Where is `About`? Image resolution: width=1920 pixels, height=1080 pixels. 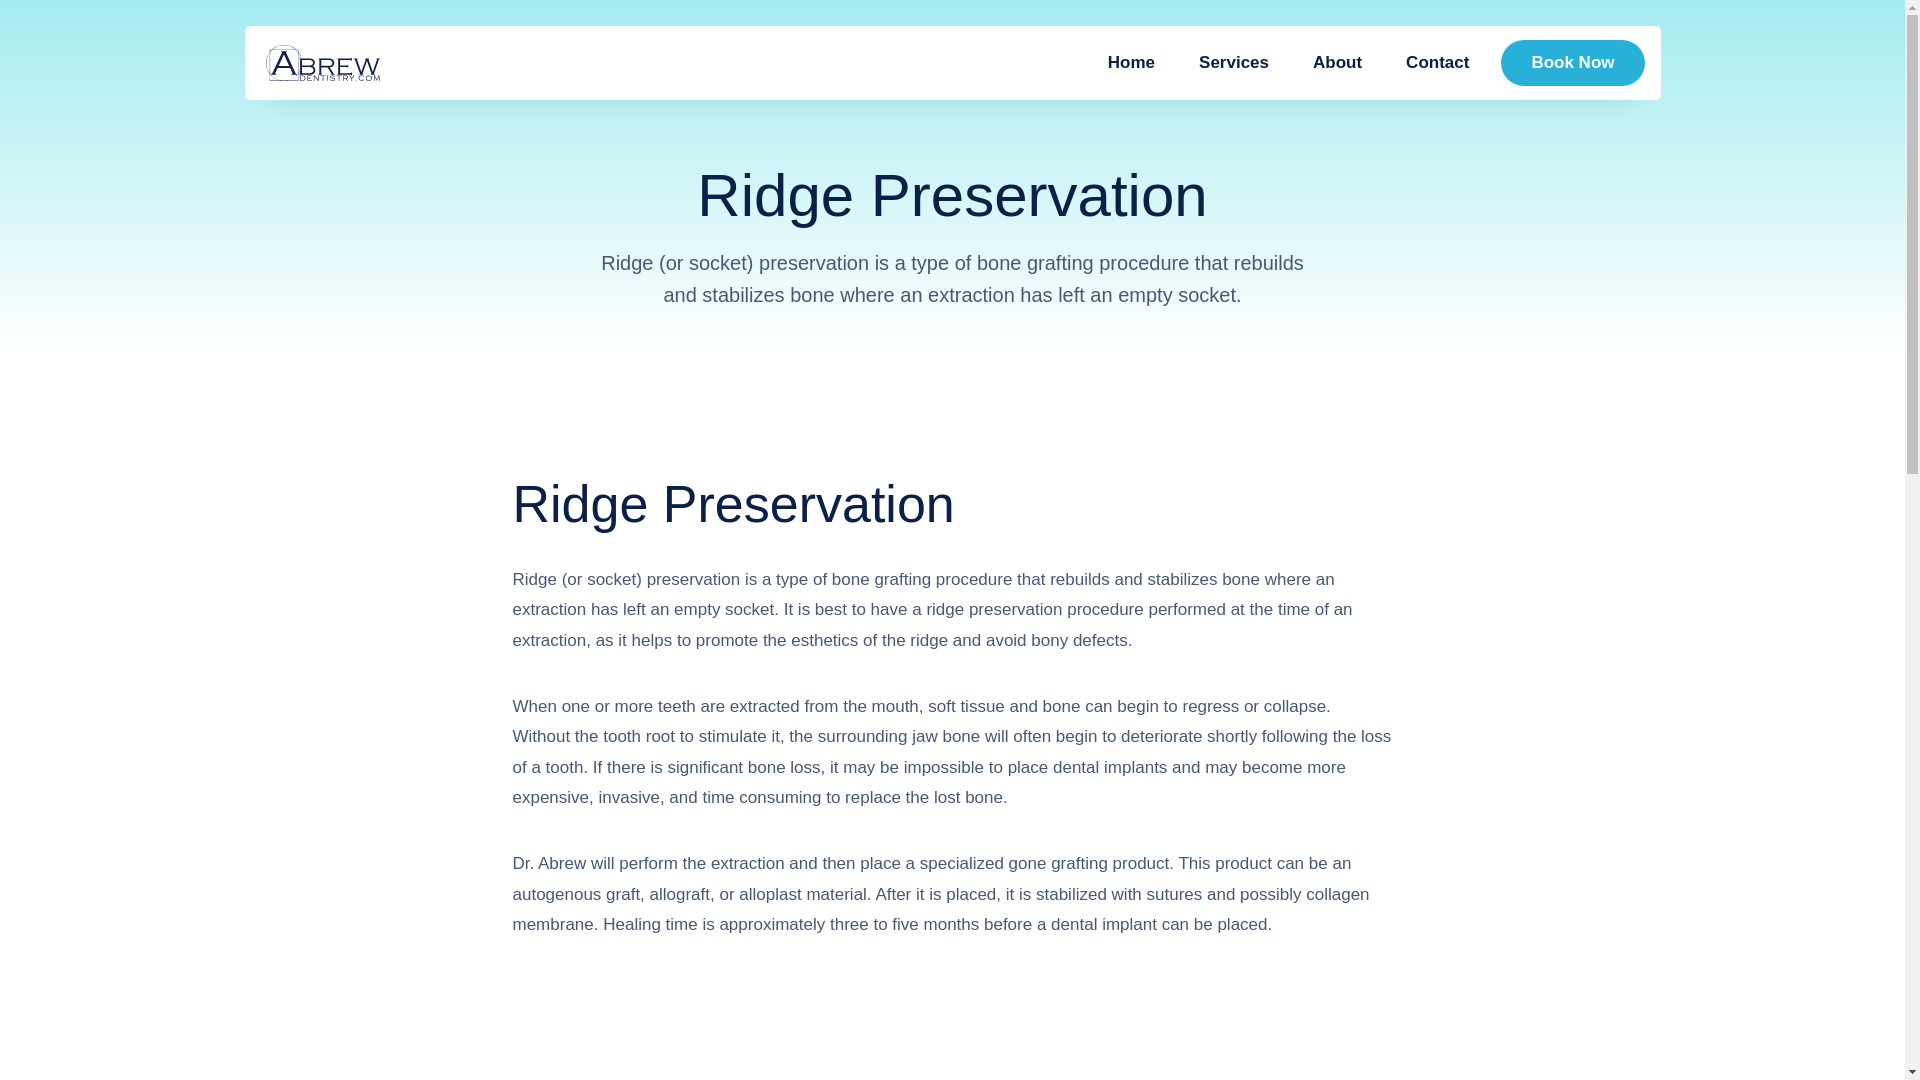 About is located at coordinates (1337, 62).